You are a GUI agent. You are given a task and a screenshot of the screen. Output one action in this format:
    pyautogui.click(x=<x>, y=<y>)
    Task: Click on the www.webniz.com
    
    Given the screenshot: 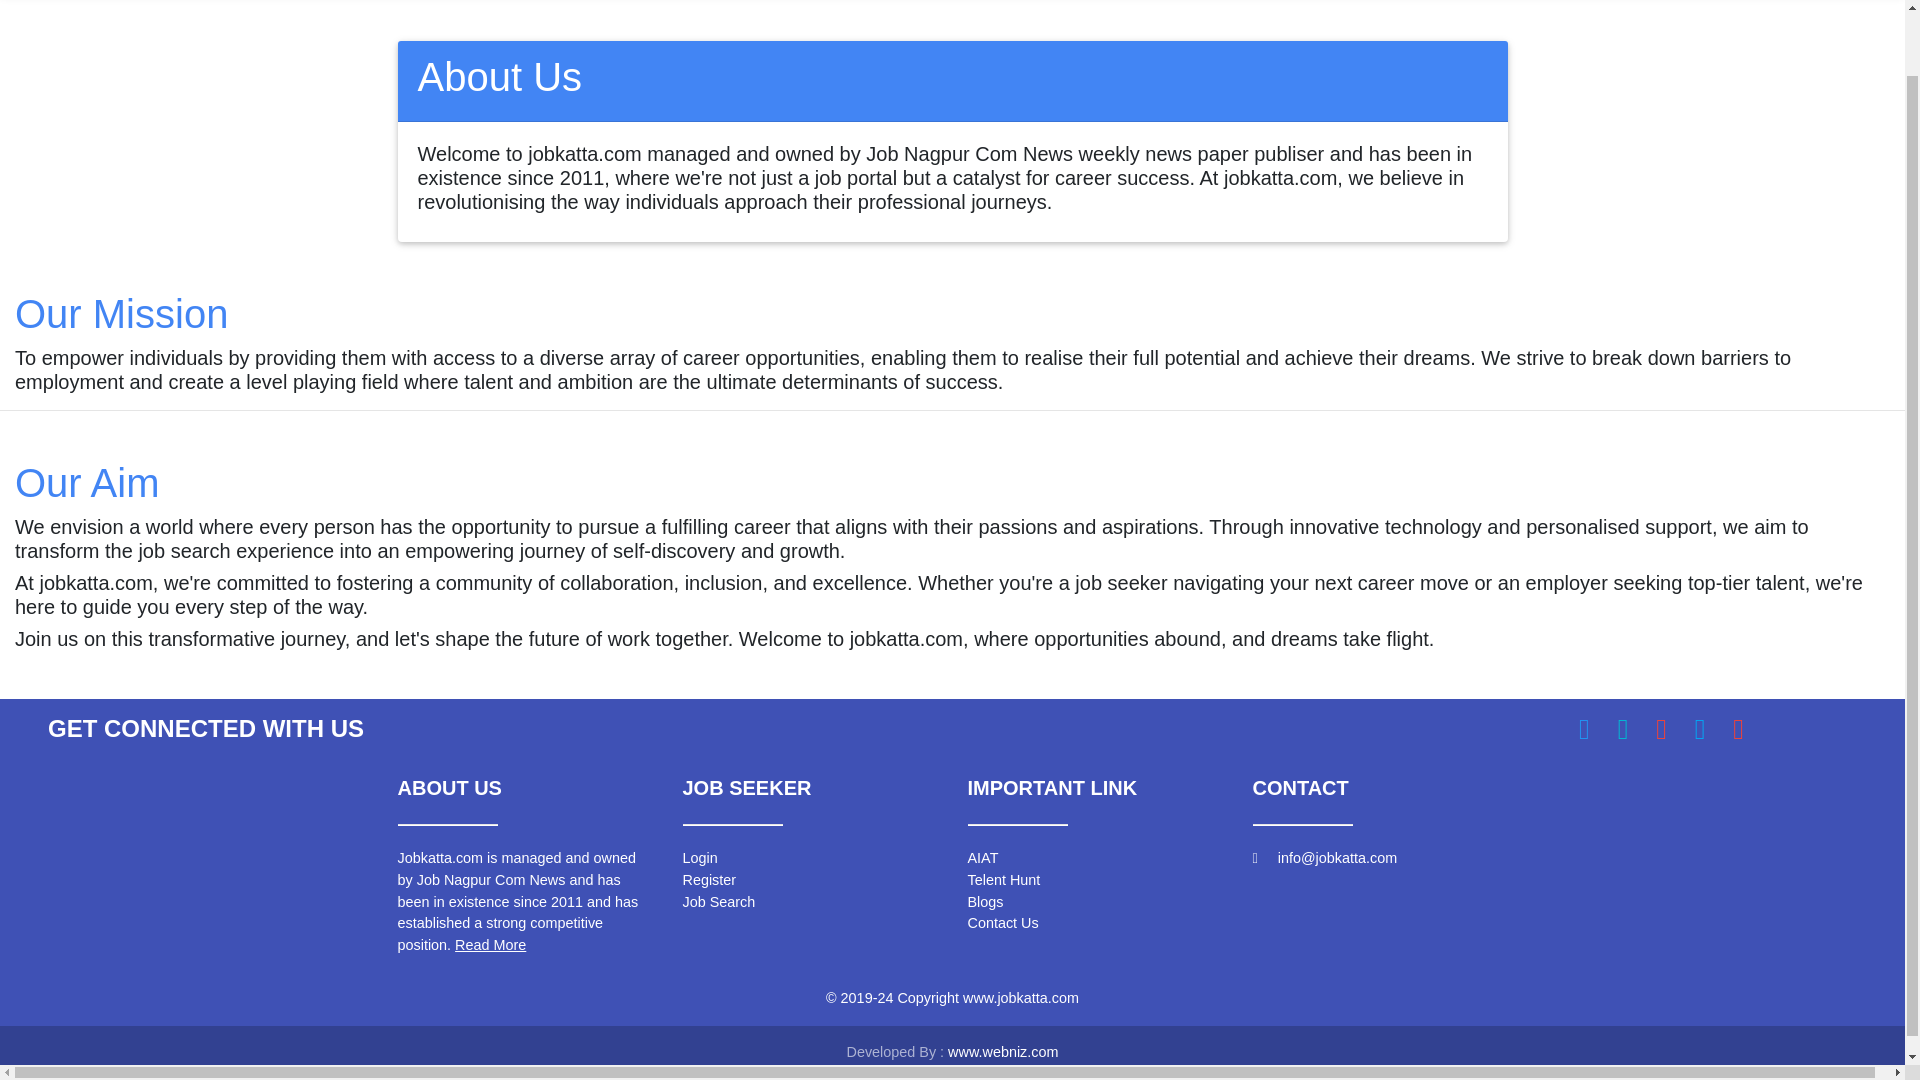 What is the action you would take?
    pyautogui.click(x=1002, y=1052)
    